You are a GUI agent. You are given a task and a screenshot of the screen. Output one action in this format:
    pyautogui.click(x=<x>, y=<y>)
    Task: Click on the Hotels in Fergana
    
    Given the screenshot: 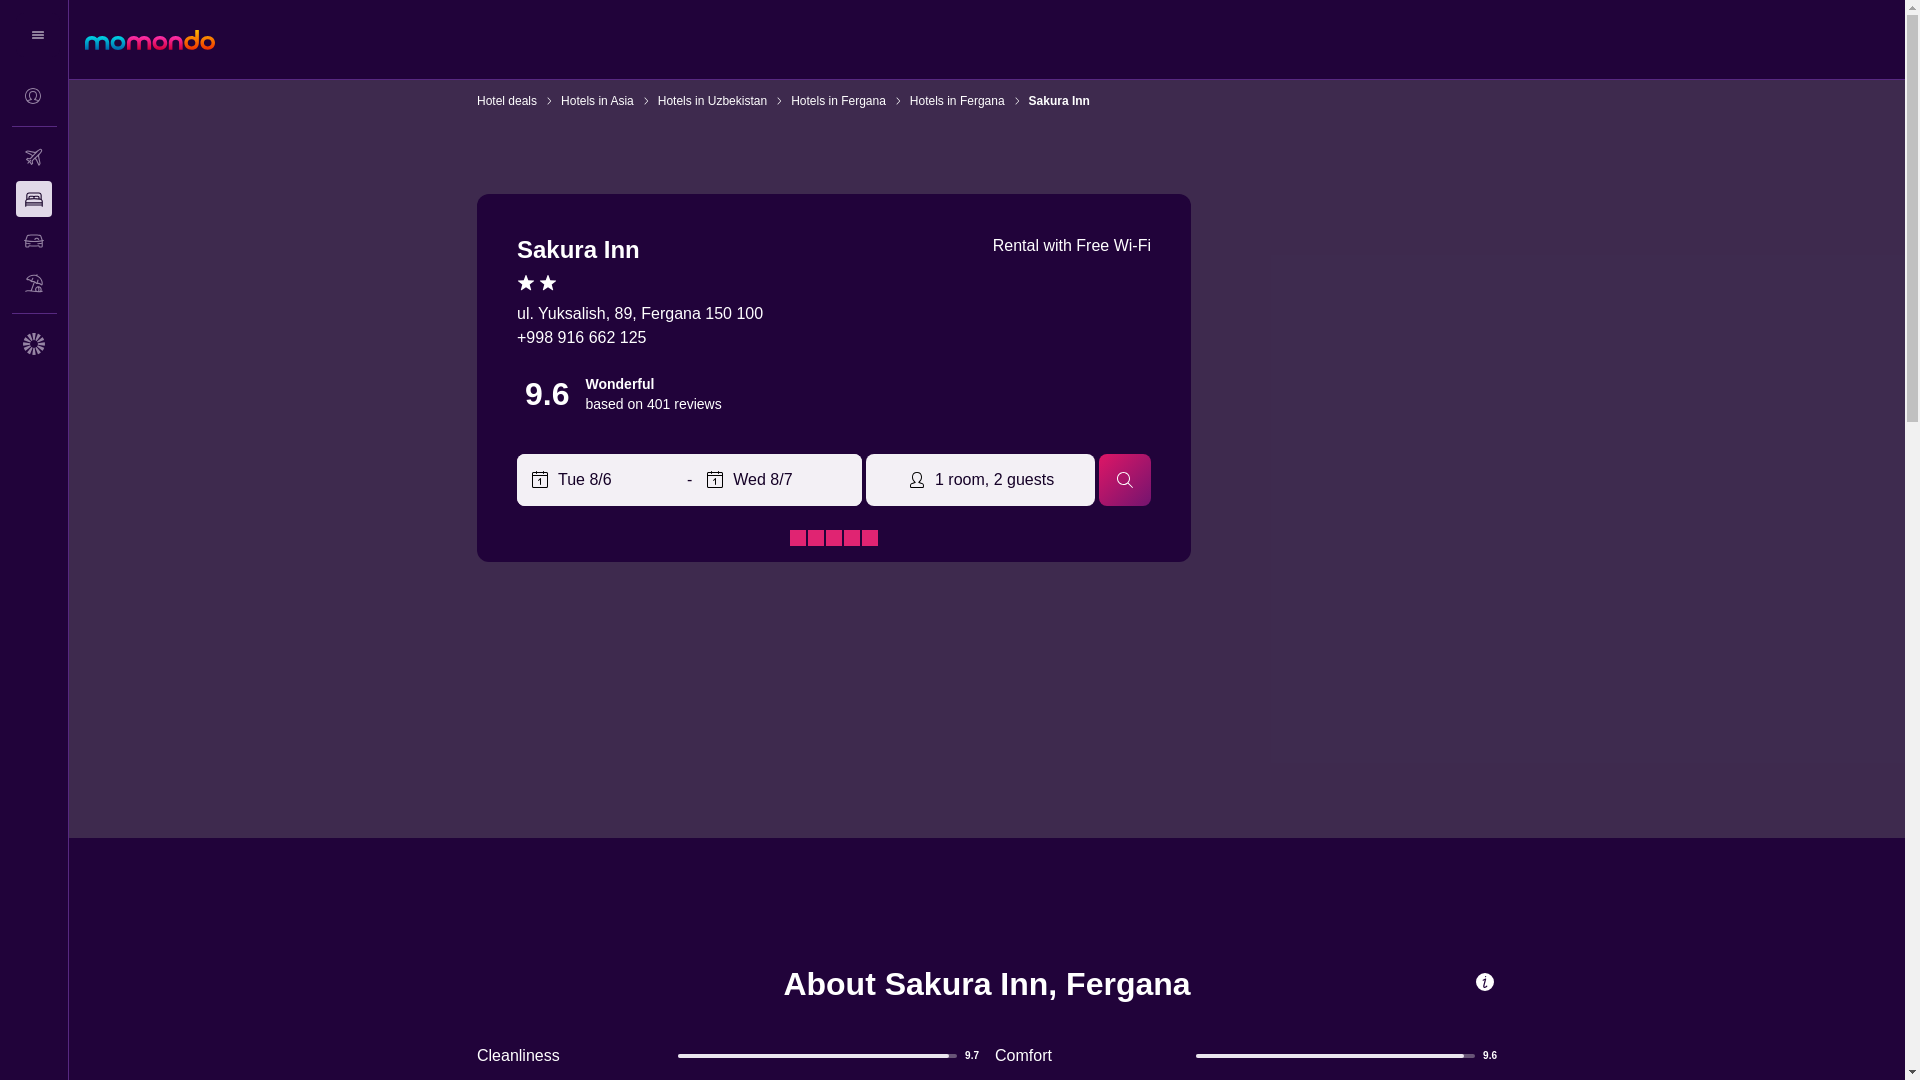 What is the action you would take?
    pyautogui.click(x=957, y=100)
    